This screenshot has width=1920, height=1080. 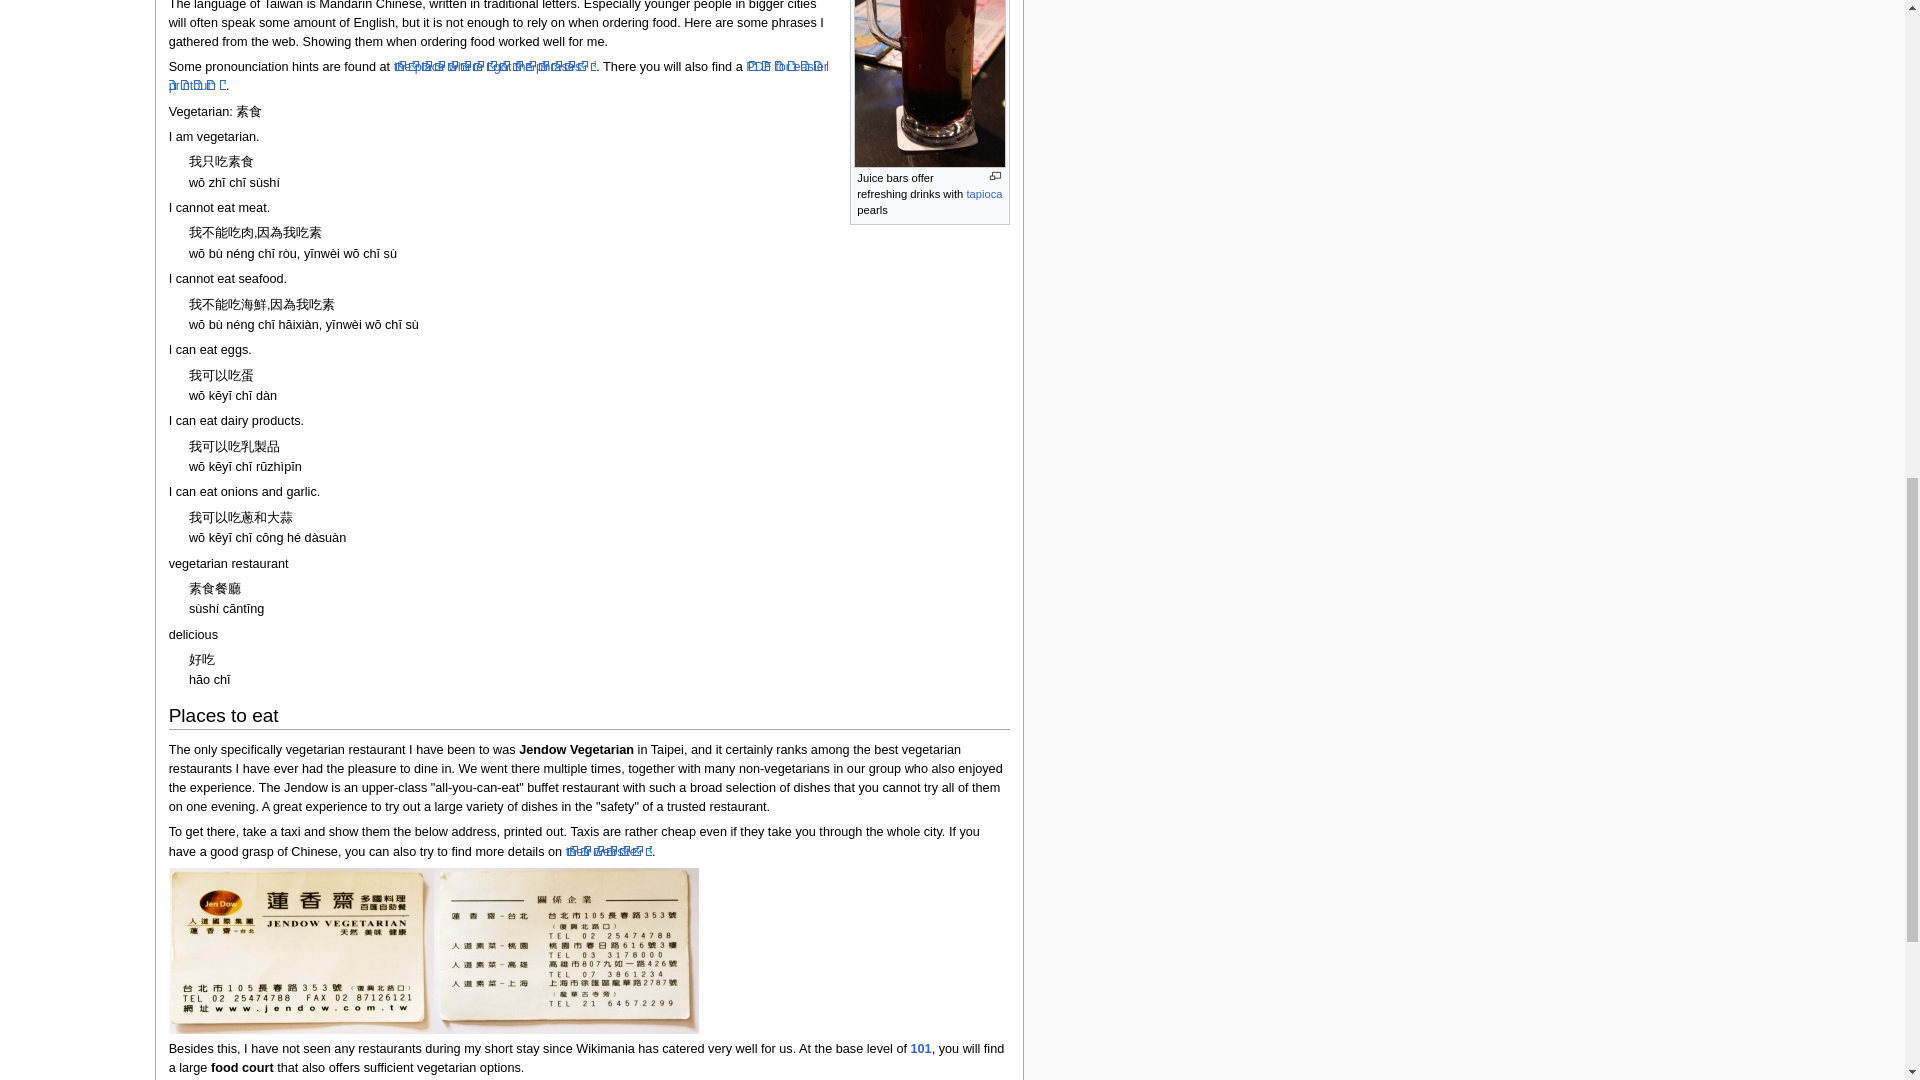 I want to click on wikipedia:tapioca, so click(x=984, y=193).